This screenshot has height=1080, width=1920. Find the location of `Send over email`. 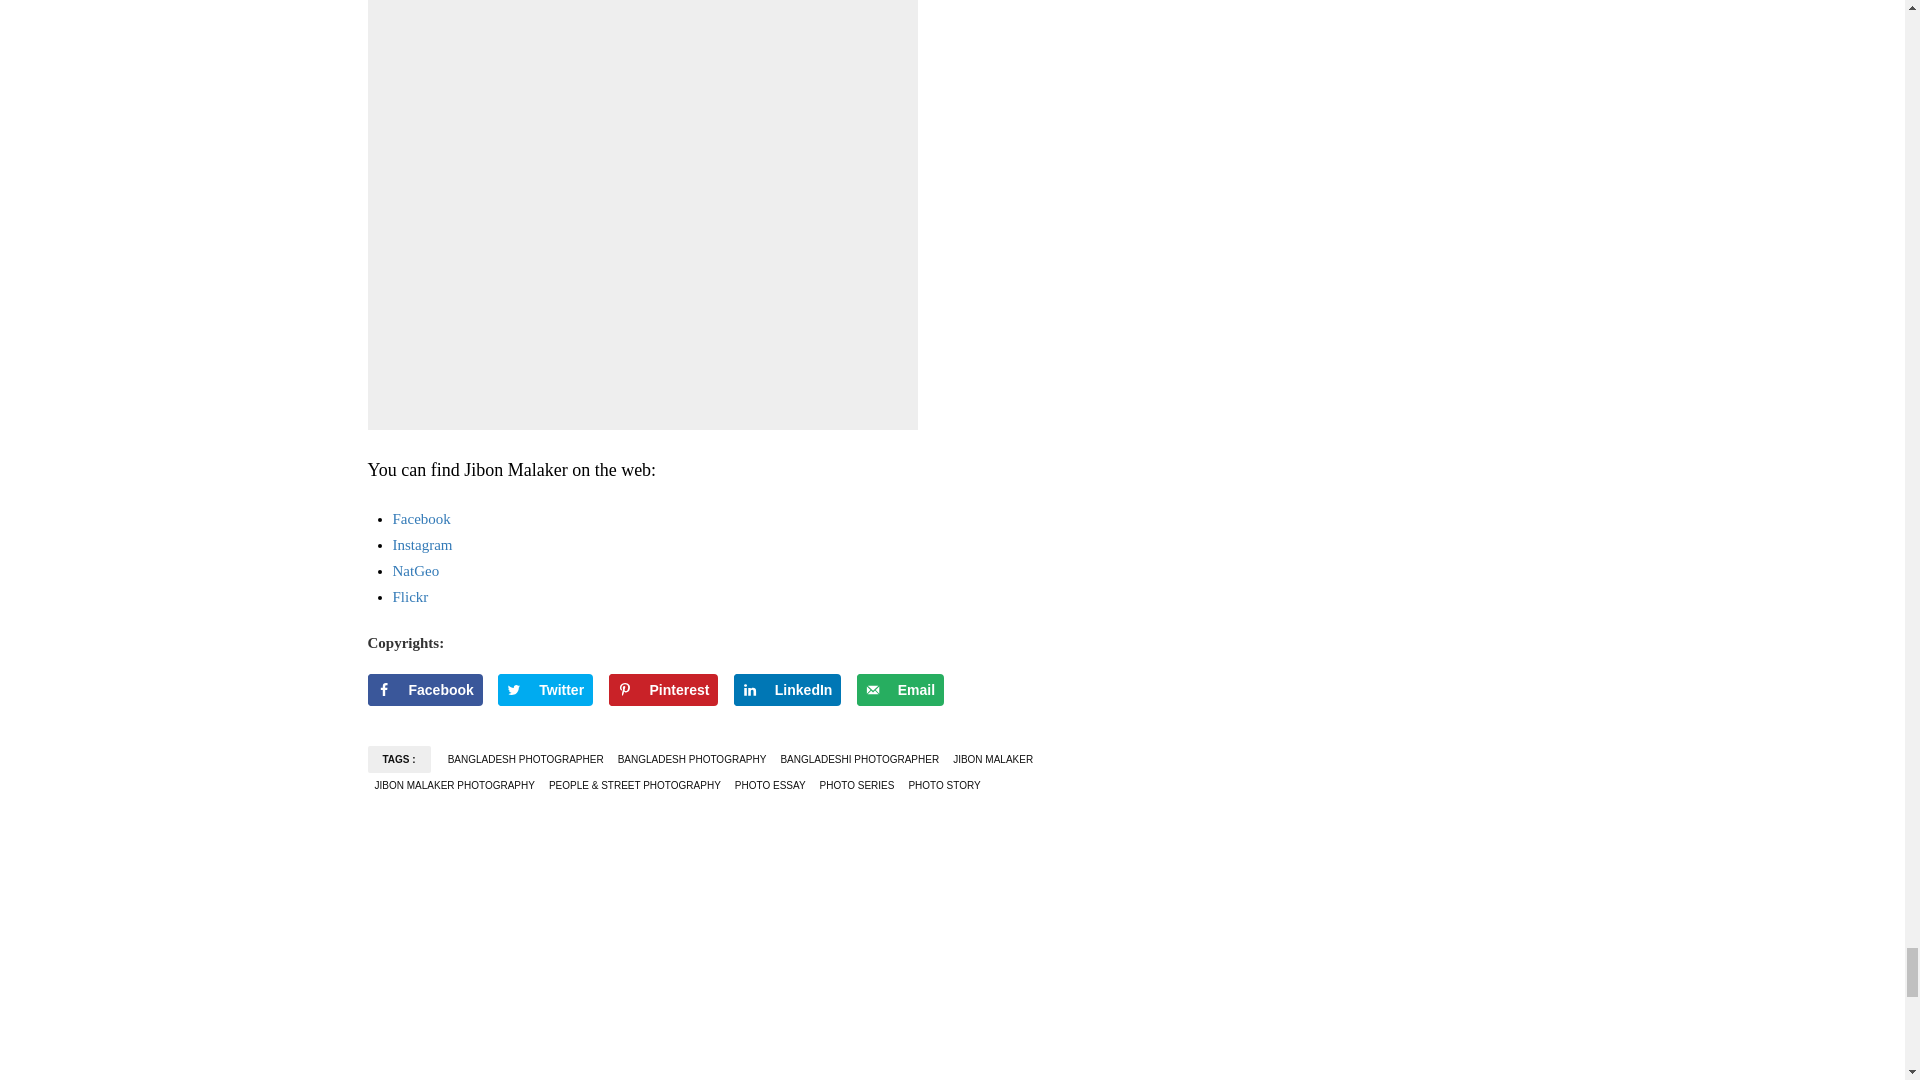

Send over email is located at coordinates (900, 690).